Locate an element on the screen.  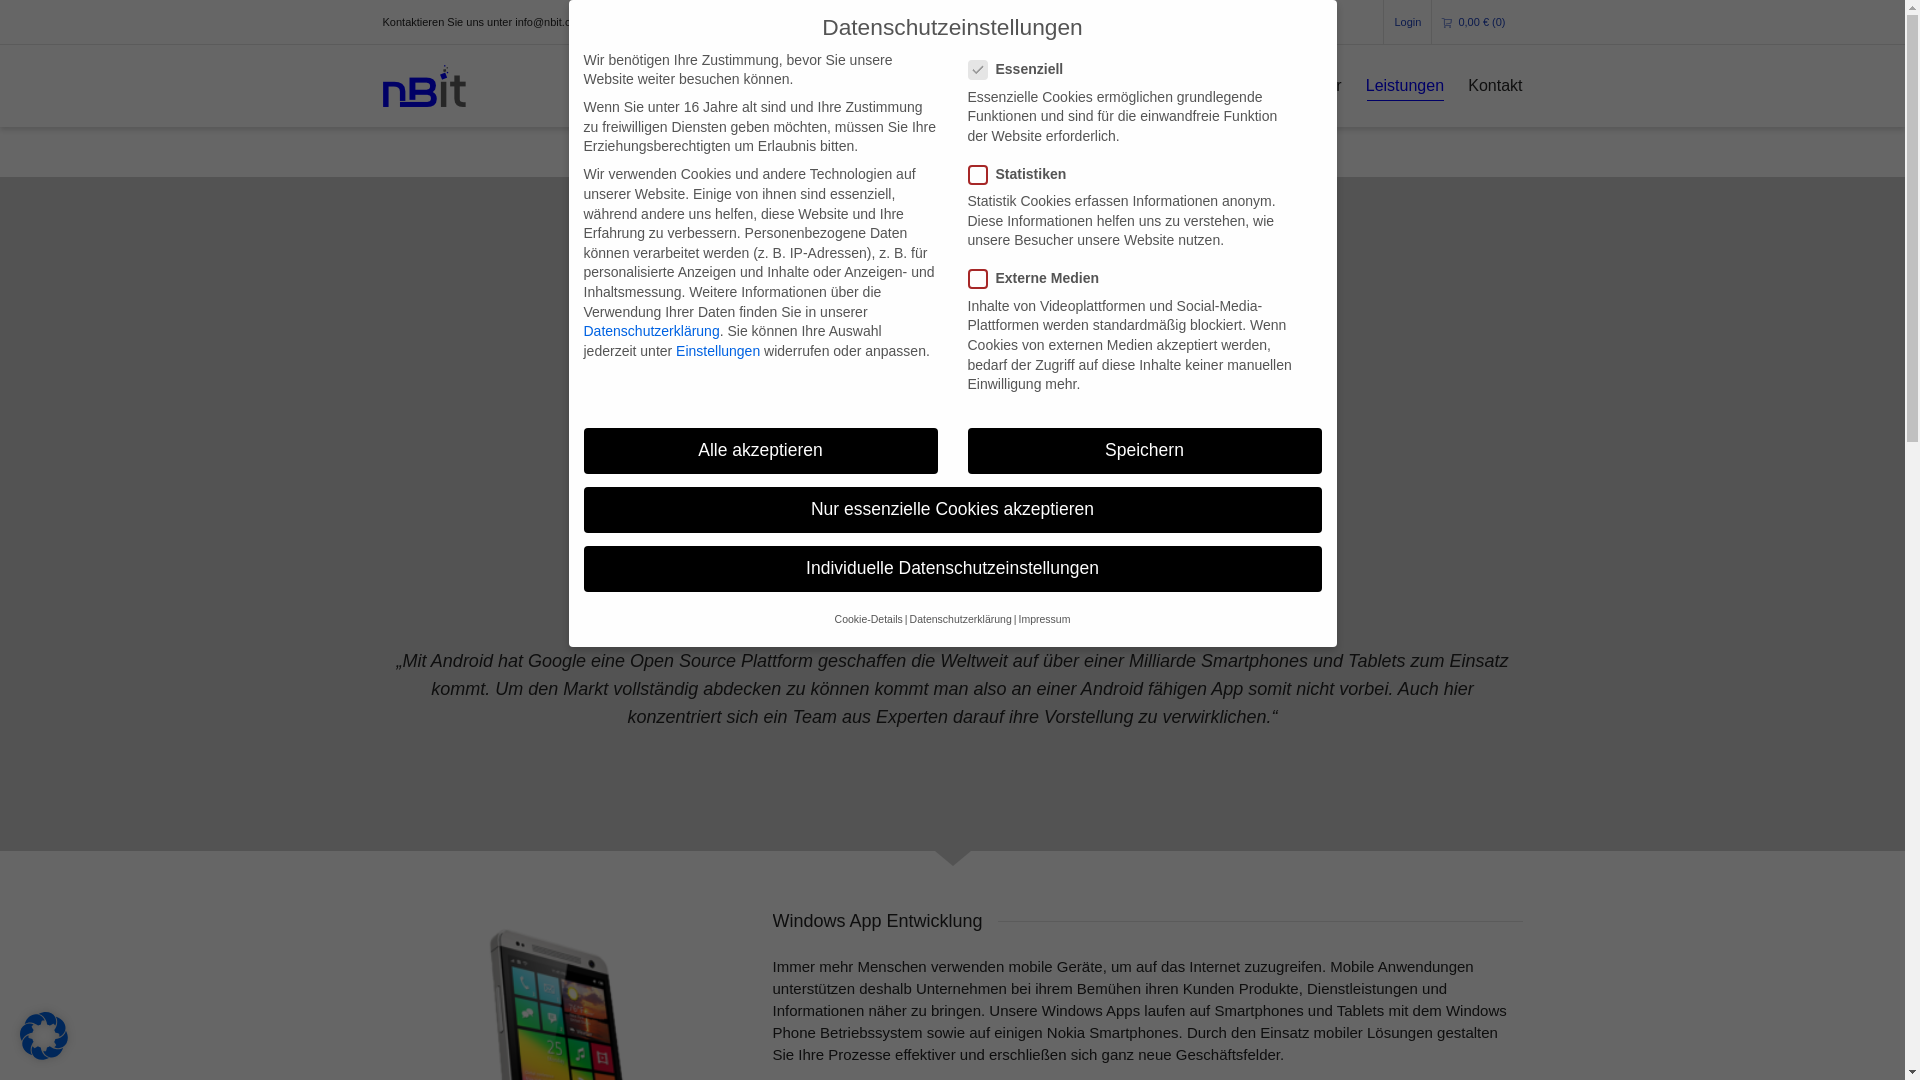
Agentur is located at coordinates (1314, 87).